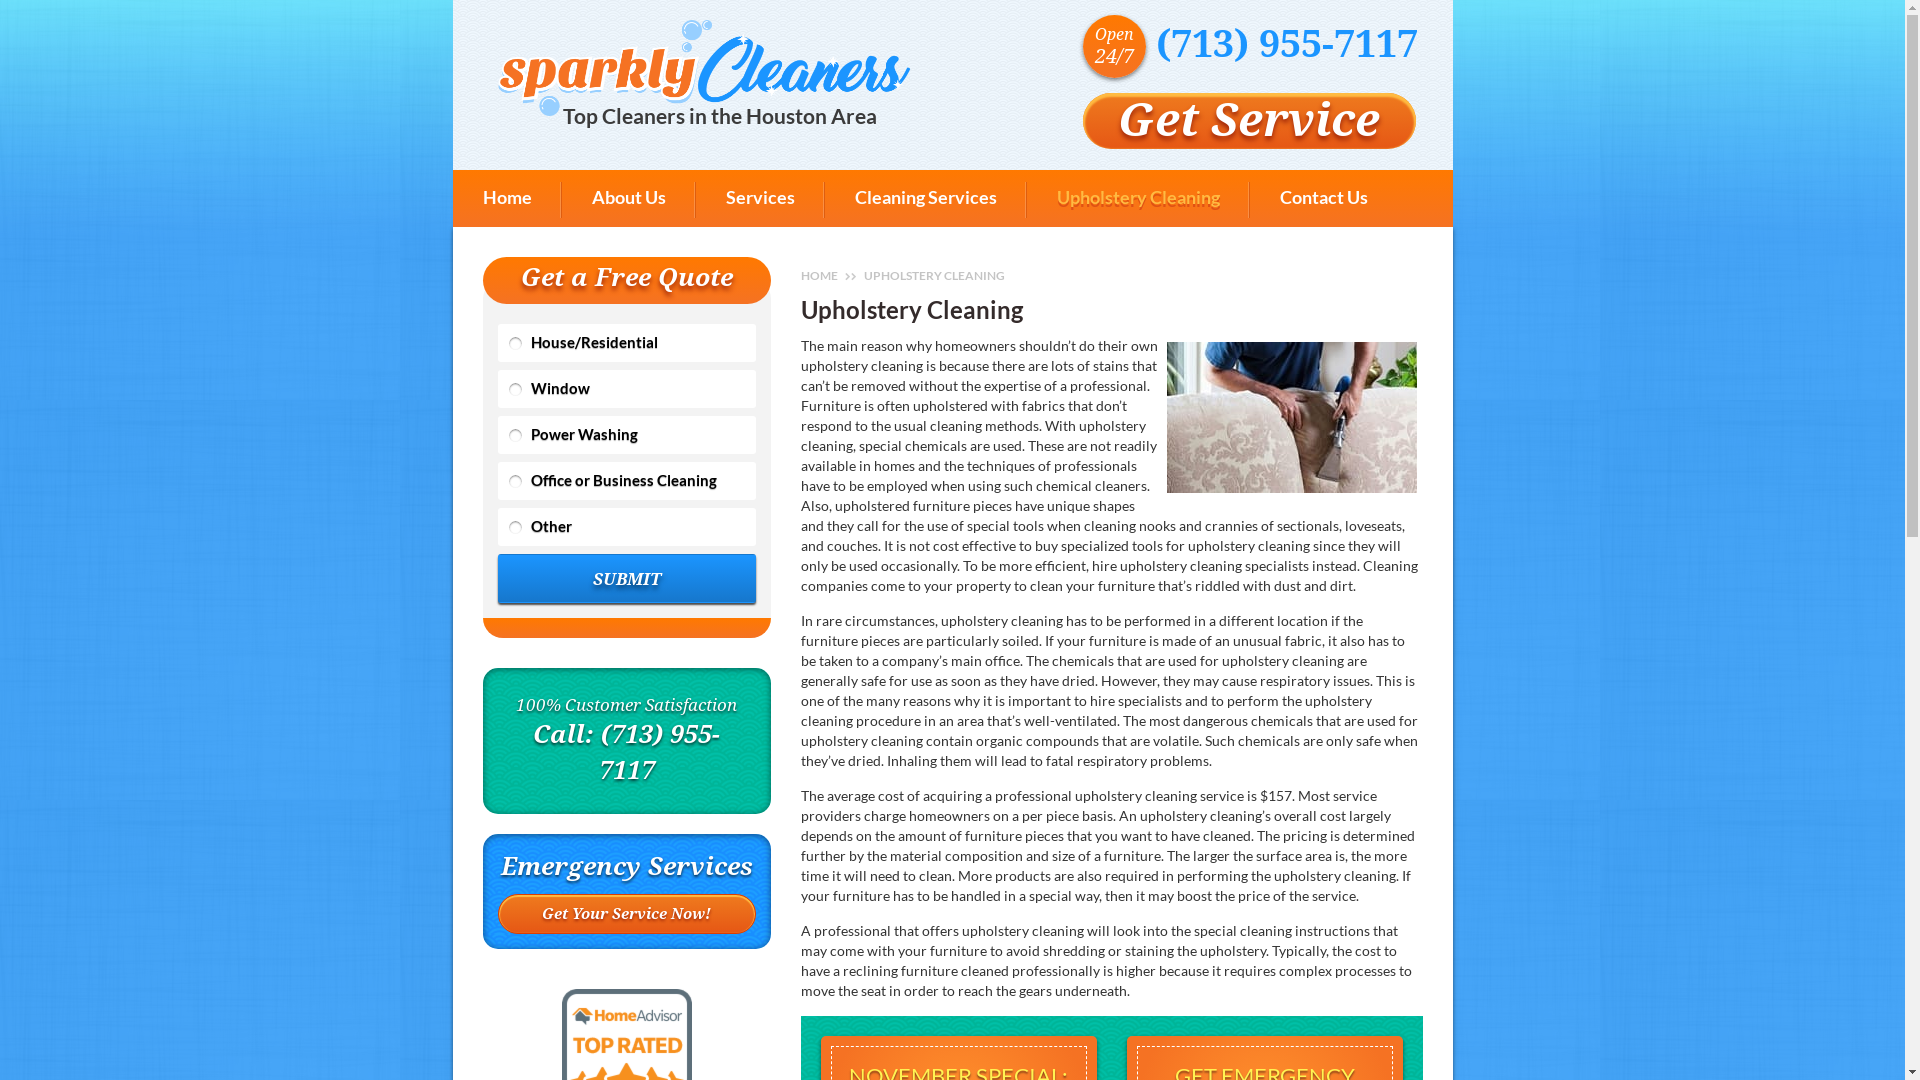  Describe the element at coordinates (1248, 121) in the screenshot. I see `Get Service` at that location.